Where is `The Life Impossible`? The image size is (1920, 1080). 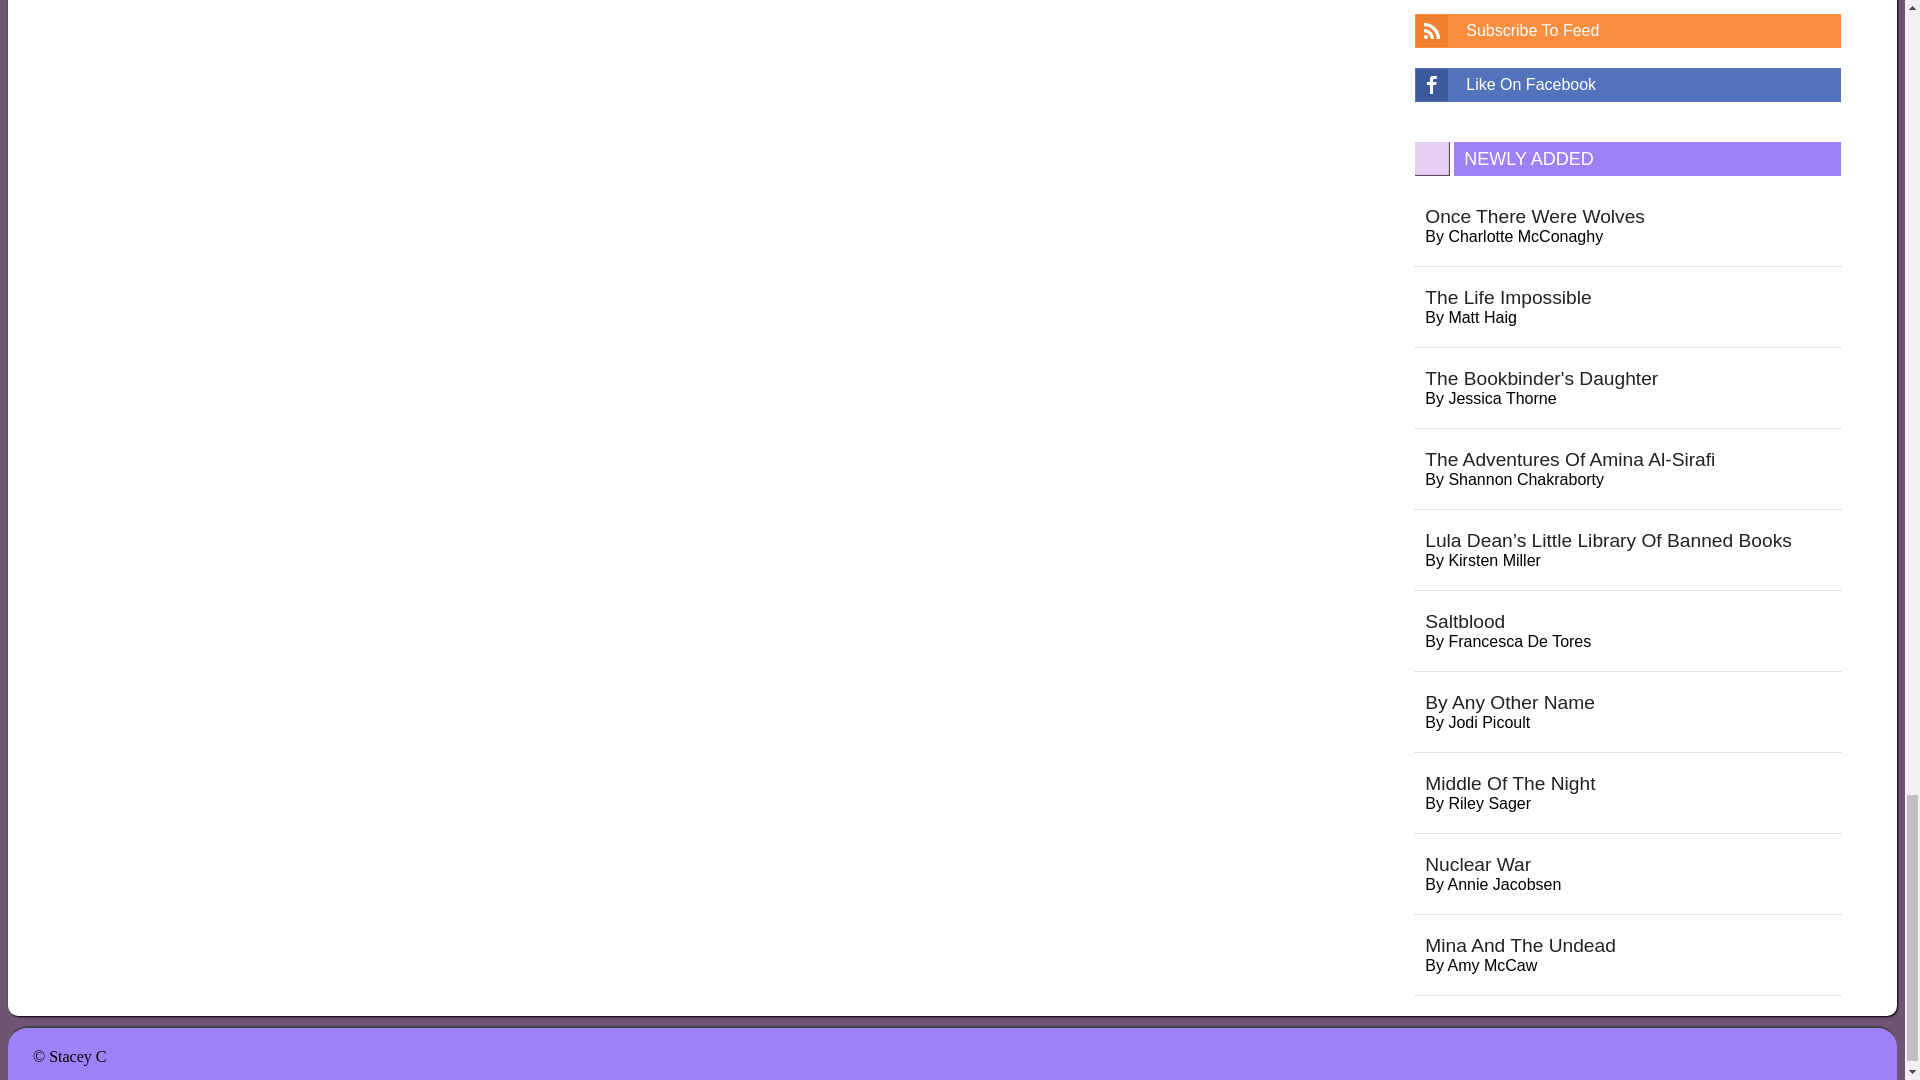 The Life Impossible is located at coordinates (1508, 297).